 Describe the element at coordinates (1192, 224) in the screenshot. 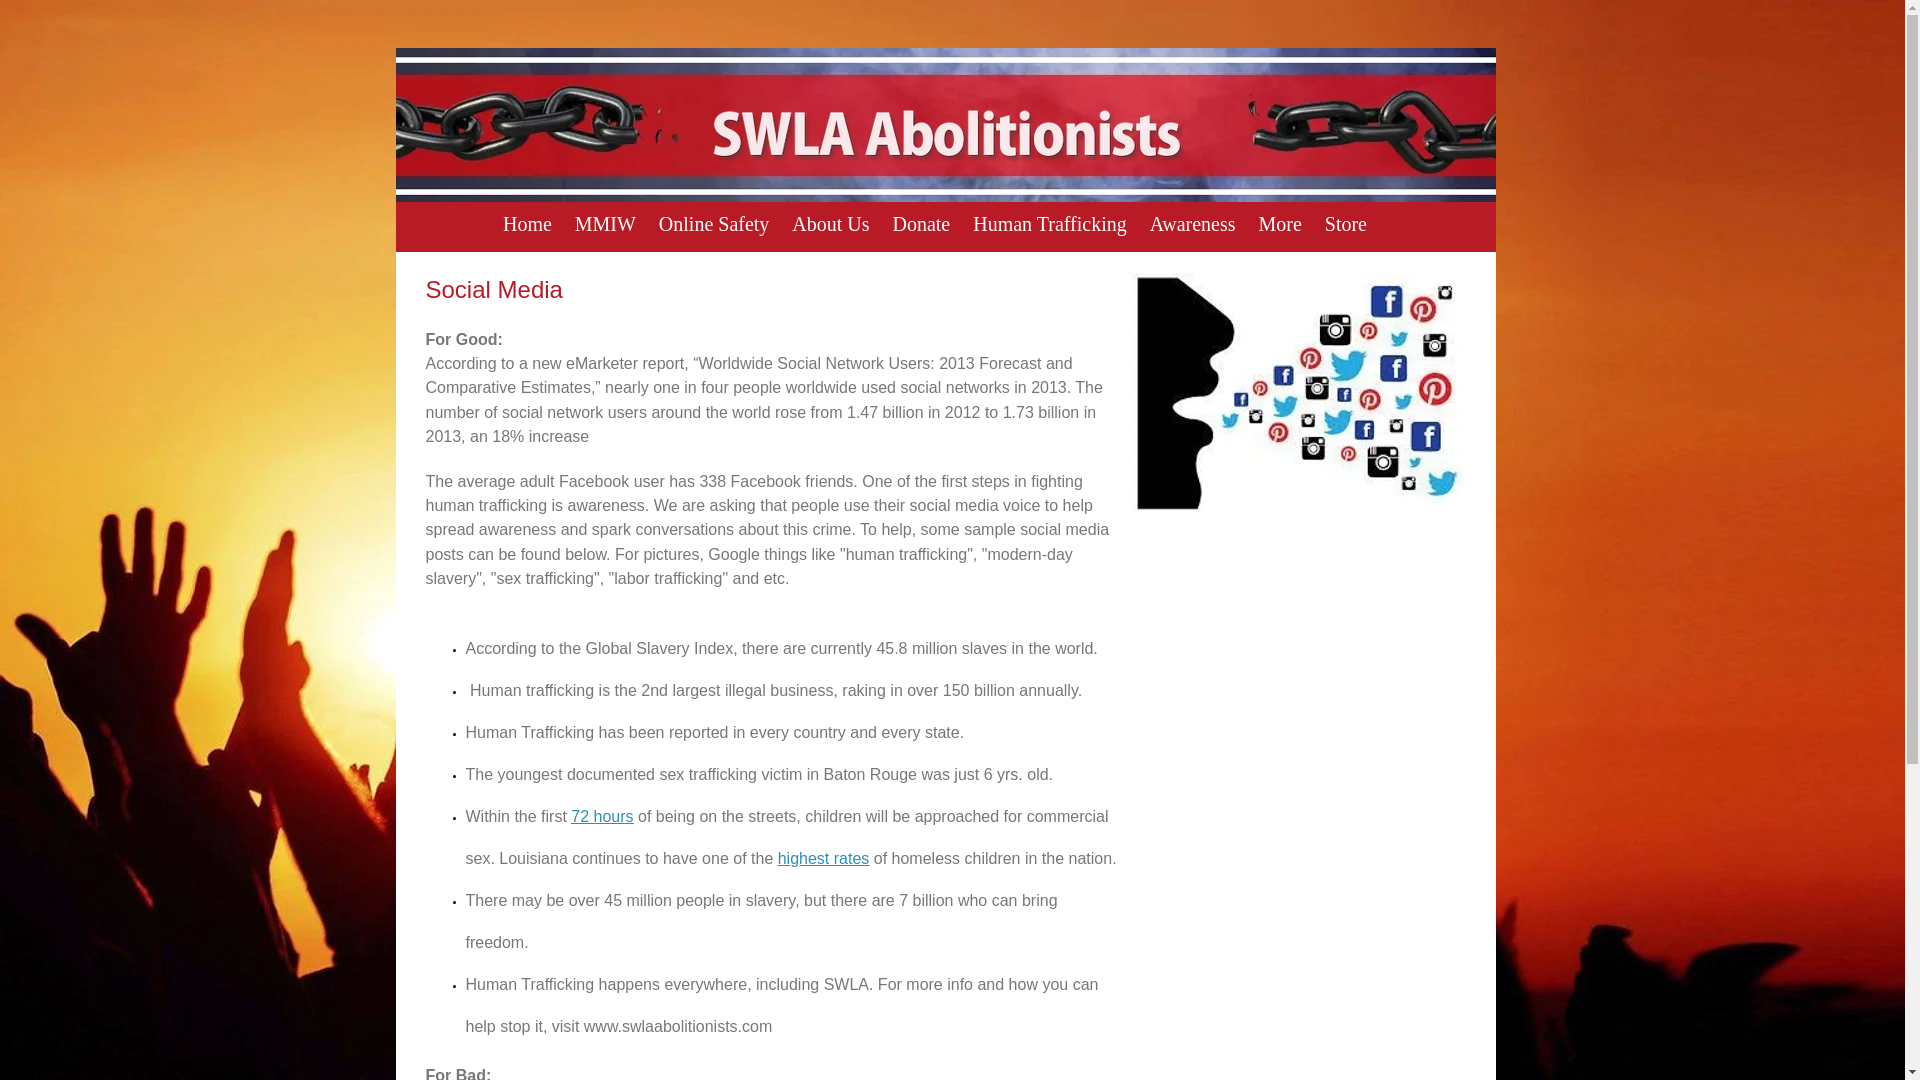

I see `Awareness` at that location.